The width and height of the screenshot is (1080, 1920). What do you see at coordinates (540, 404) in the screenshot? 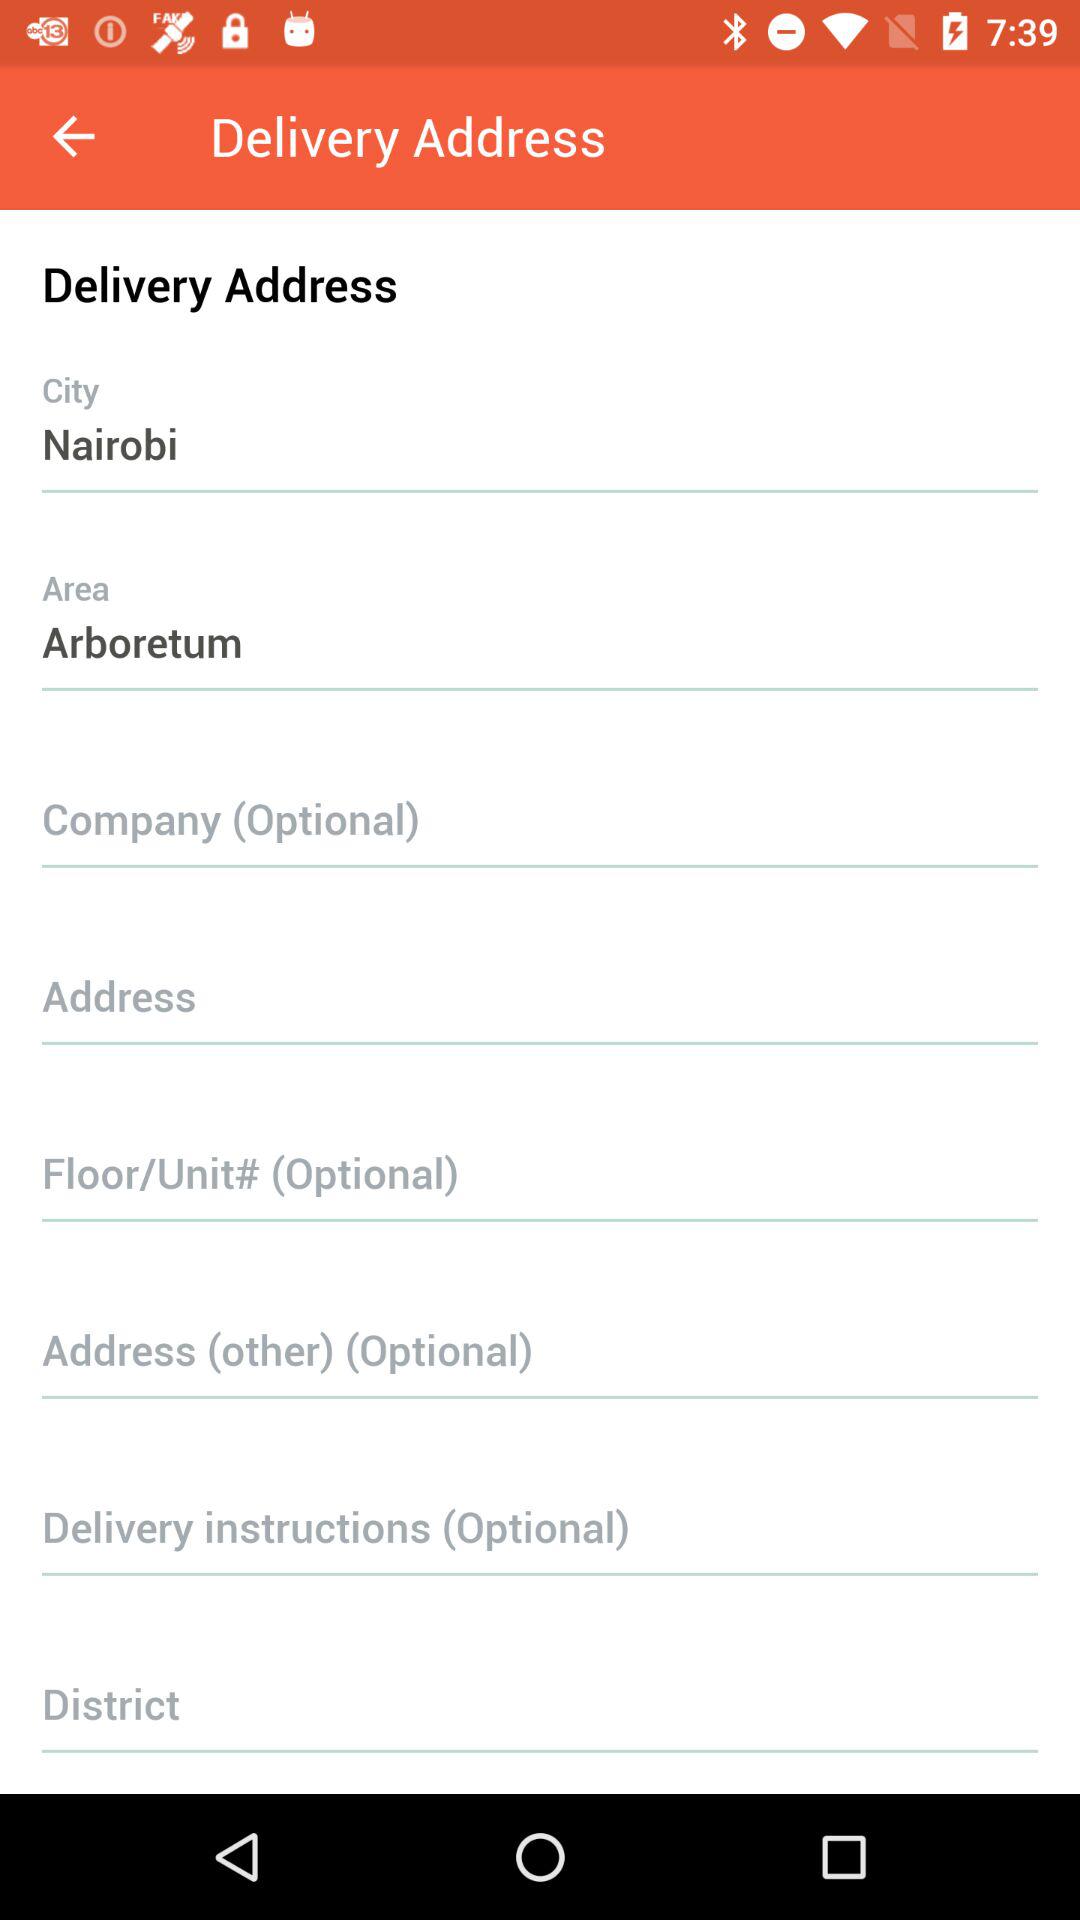
I see `launch nairobi item` at bounding box center [540, 404].